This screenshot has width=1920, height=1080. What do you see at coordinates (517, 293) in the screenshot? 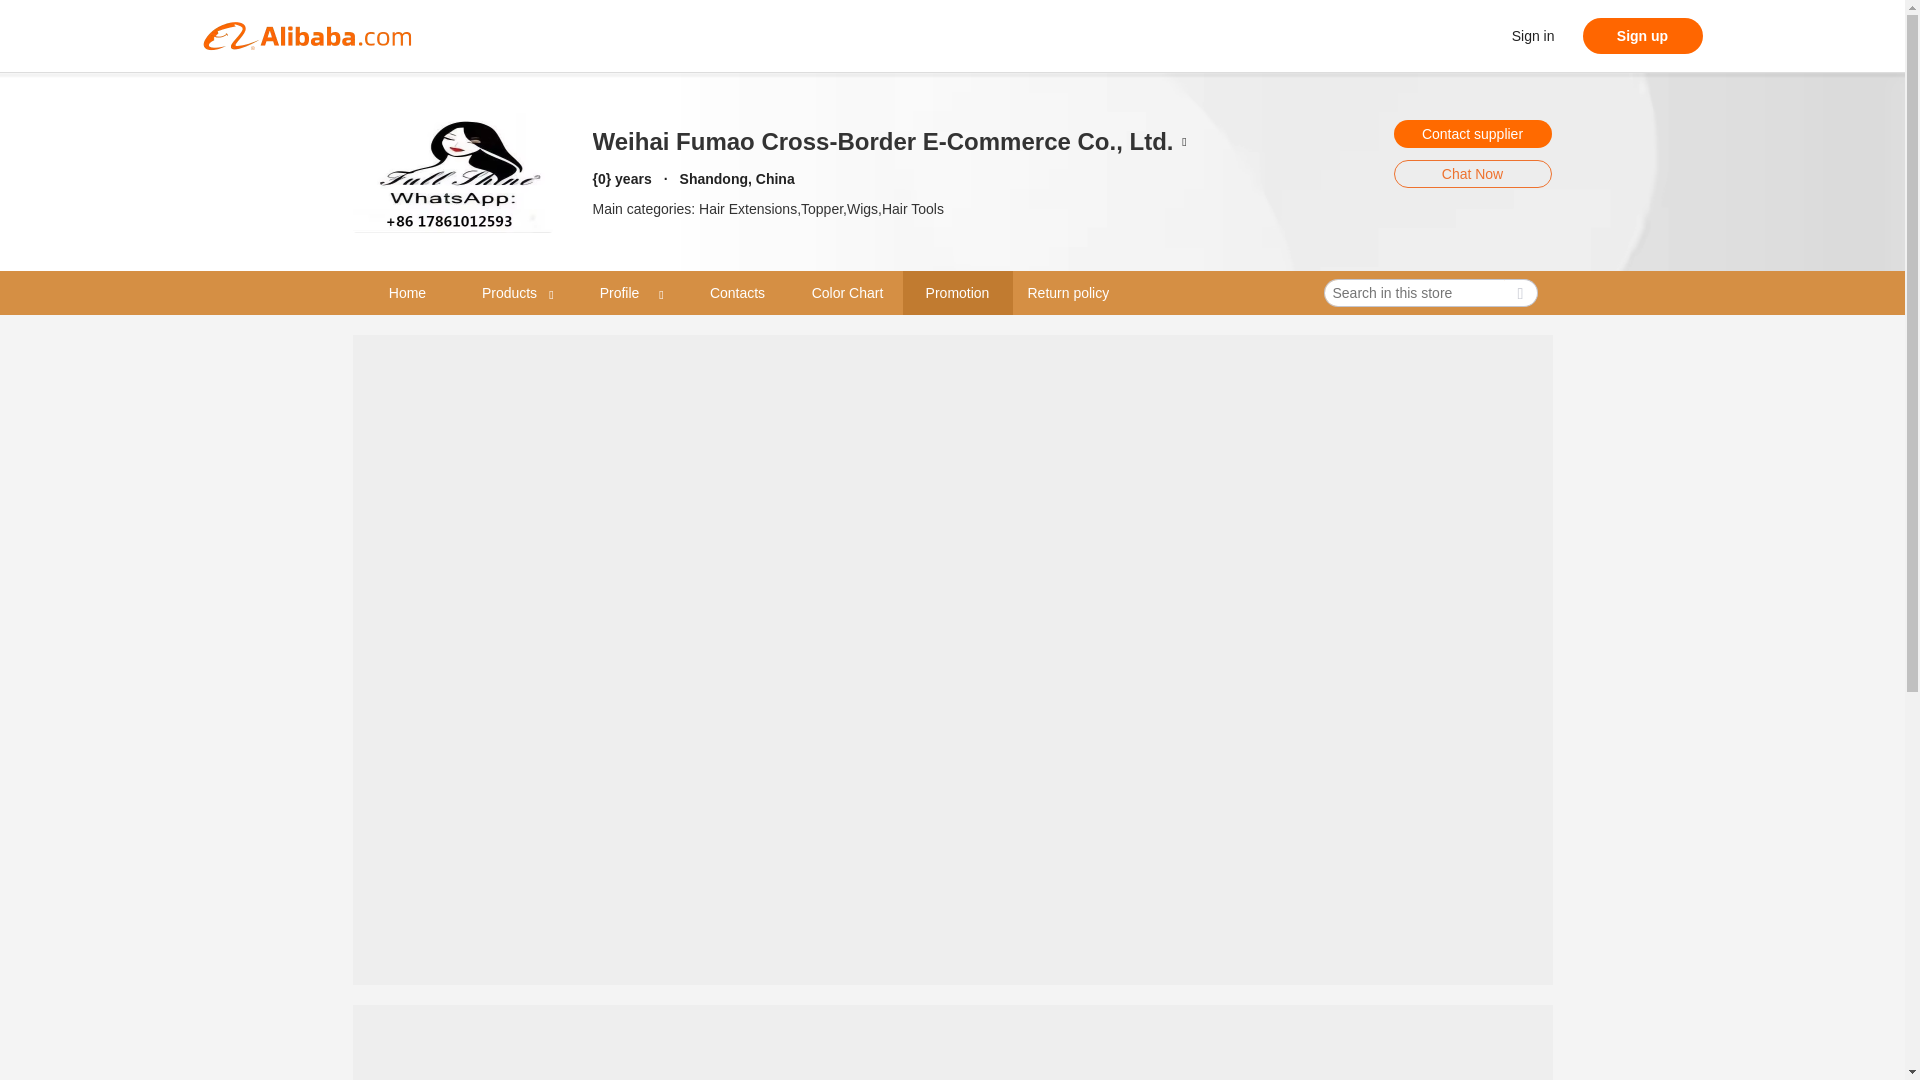
I see `Products` at bounding box center [517, 293].